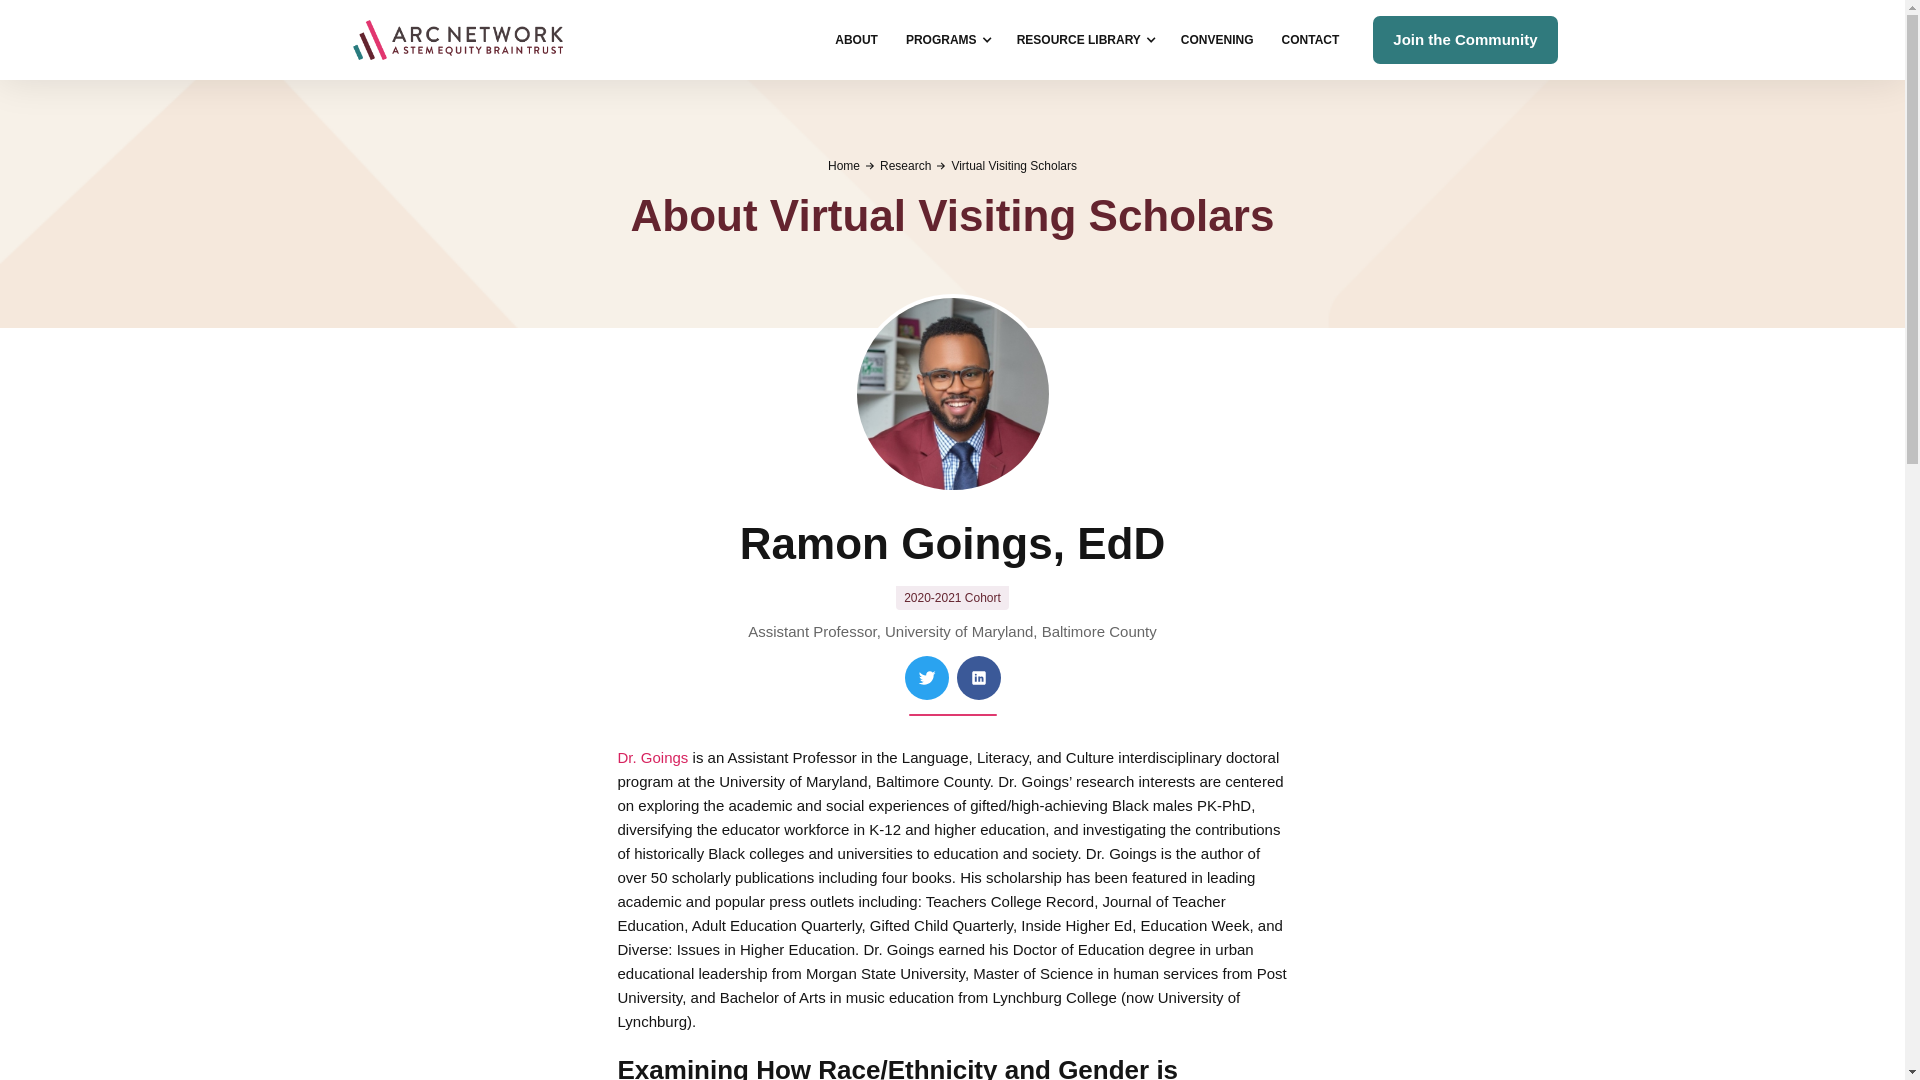 The width and height of the screenshot is (1920, 1080). I want to click on ABOUT, so click(856, 40).